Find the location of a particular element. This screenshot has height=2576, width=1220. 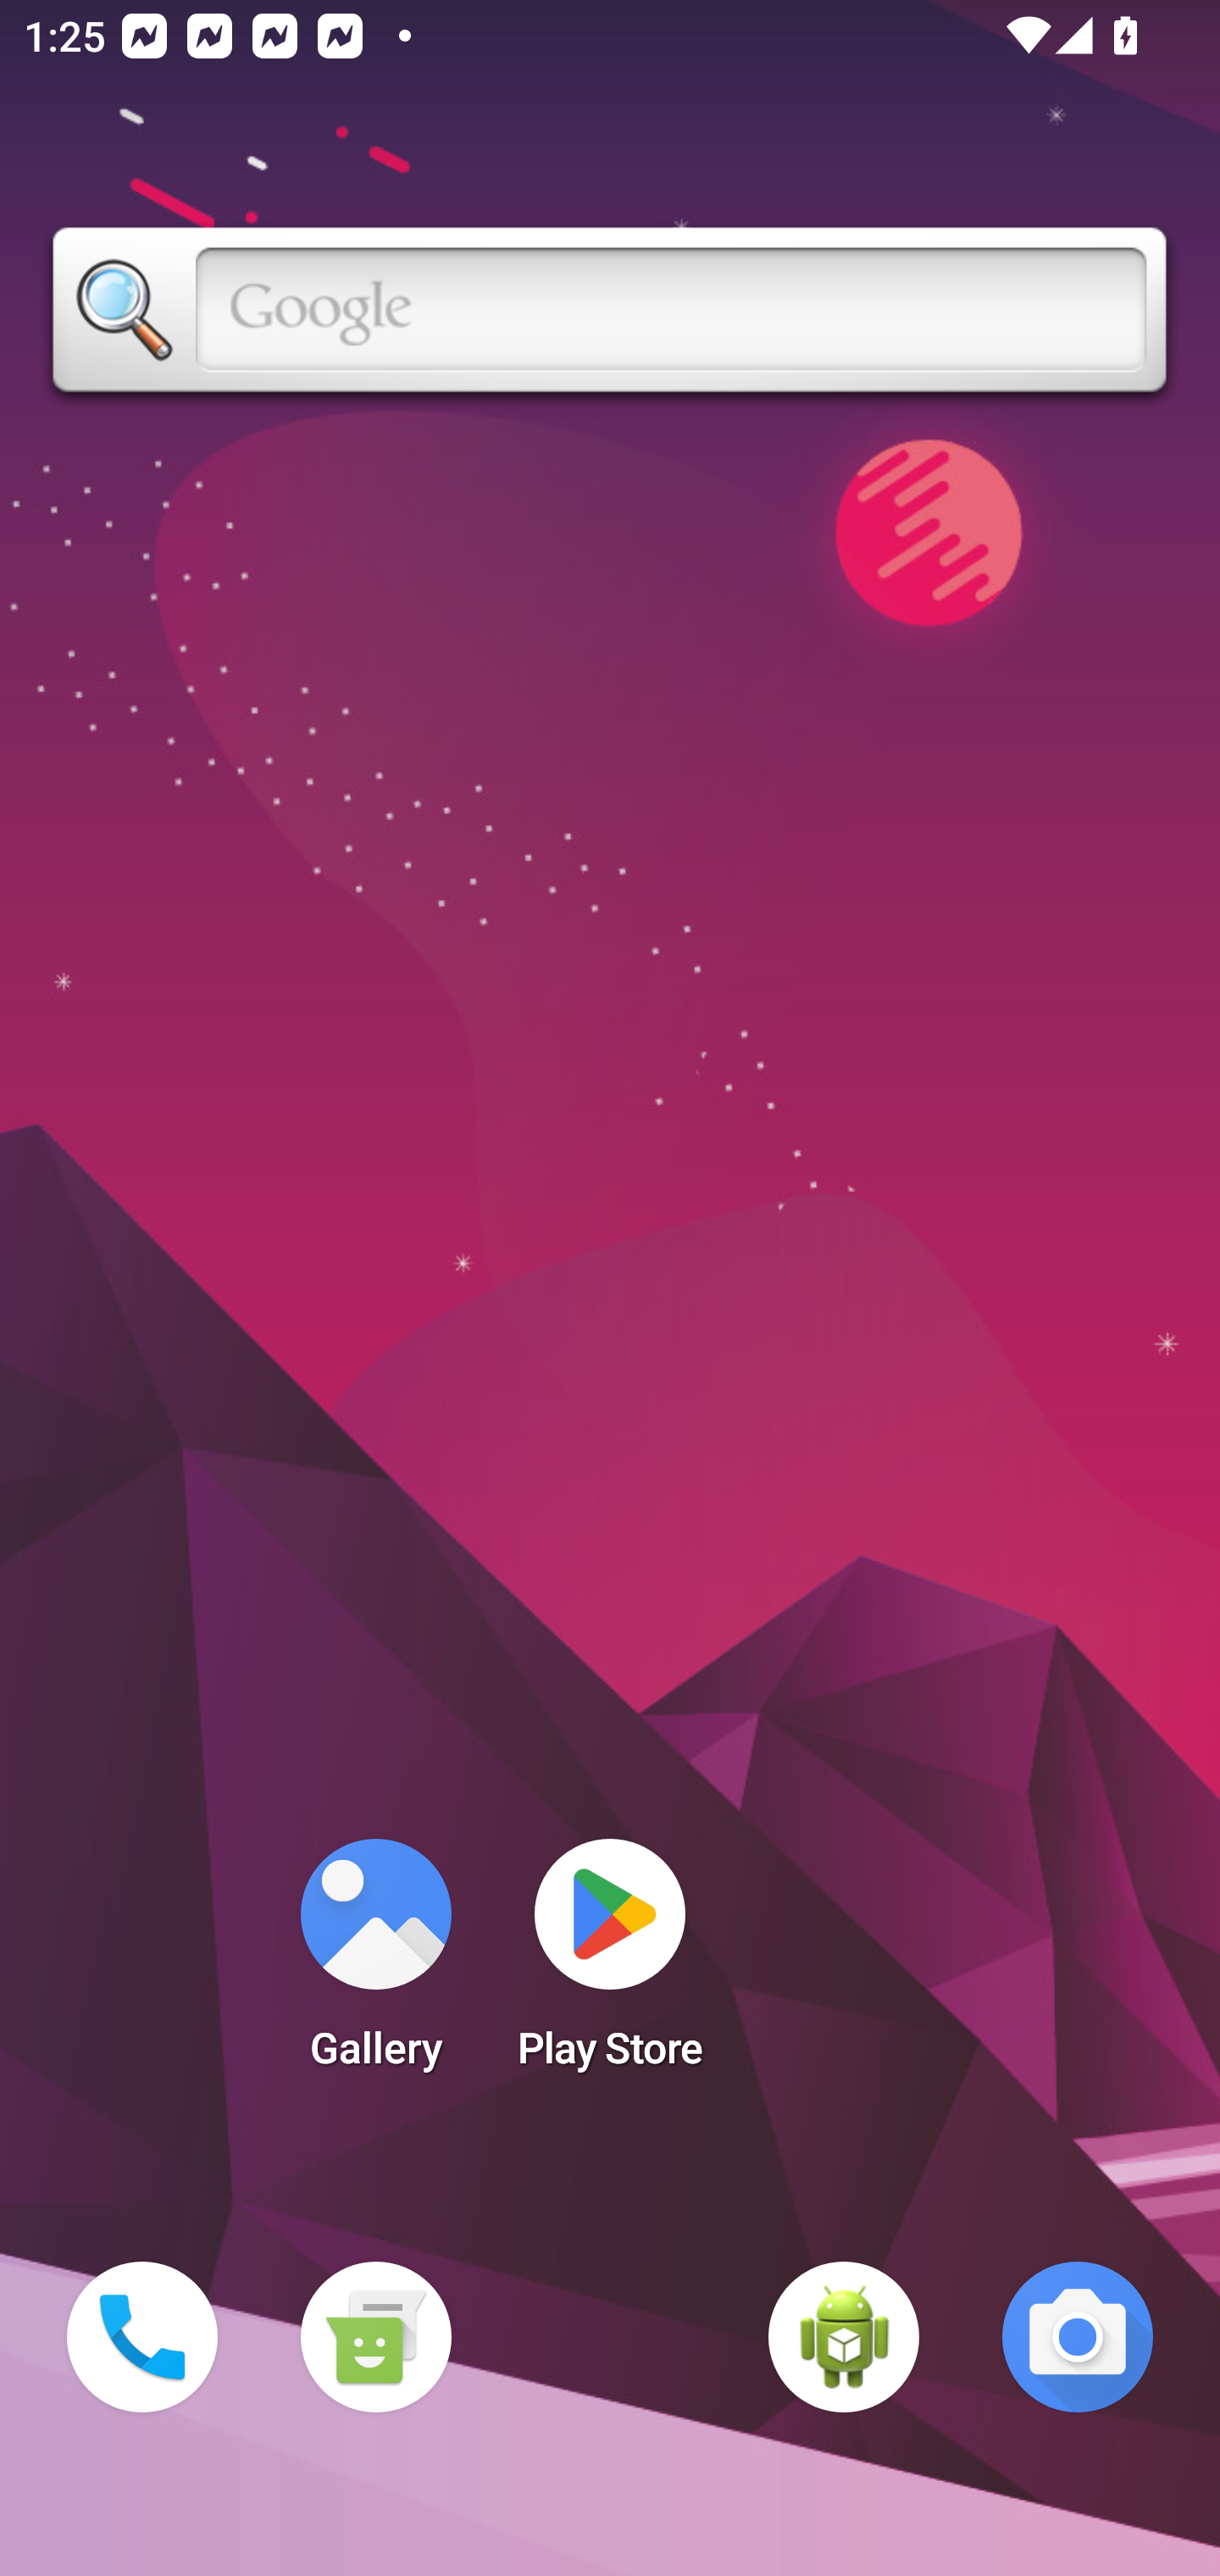

Messaging is located at coordinates (375, 2337).